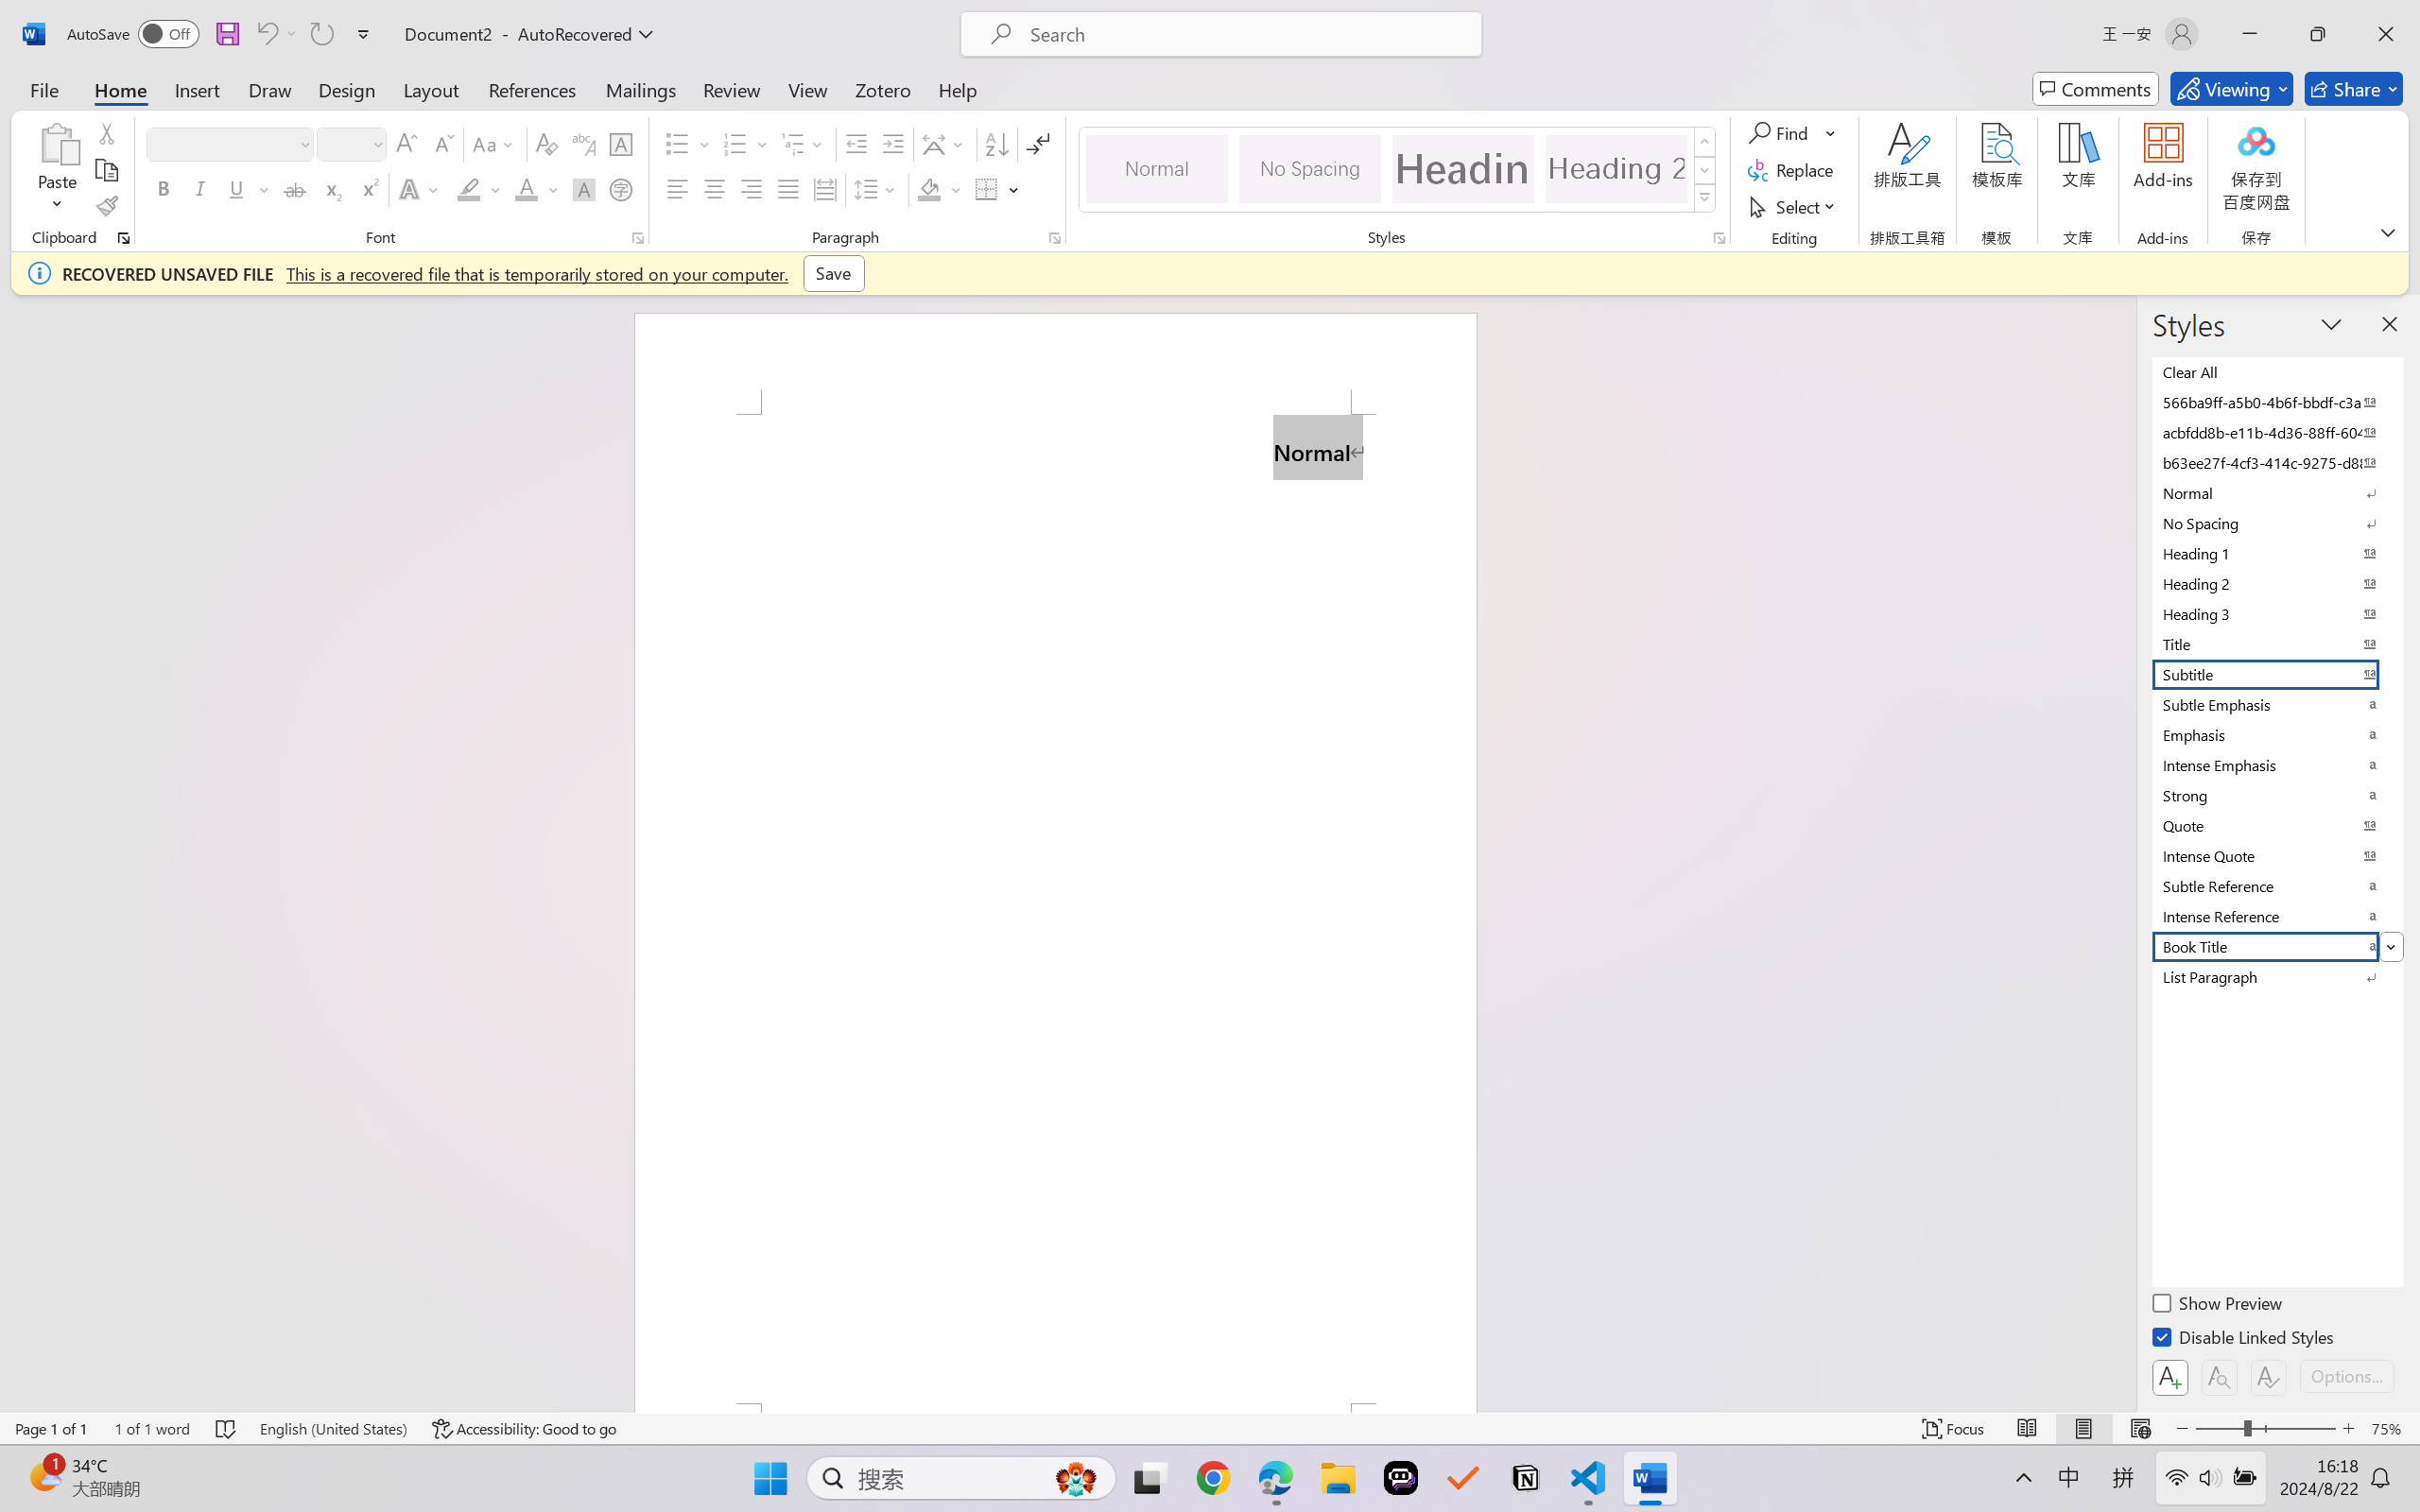 This screenshot has height=1512, width=2420. What do you see at coordinates (2276, 825) in the screenshot?
I see `Quote` at bounding box center [2276, 825].